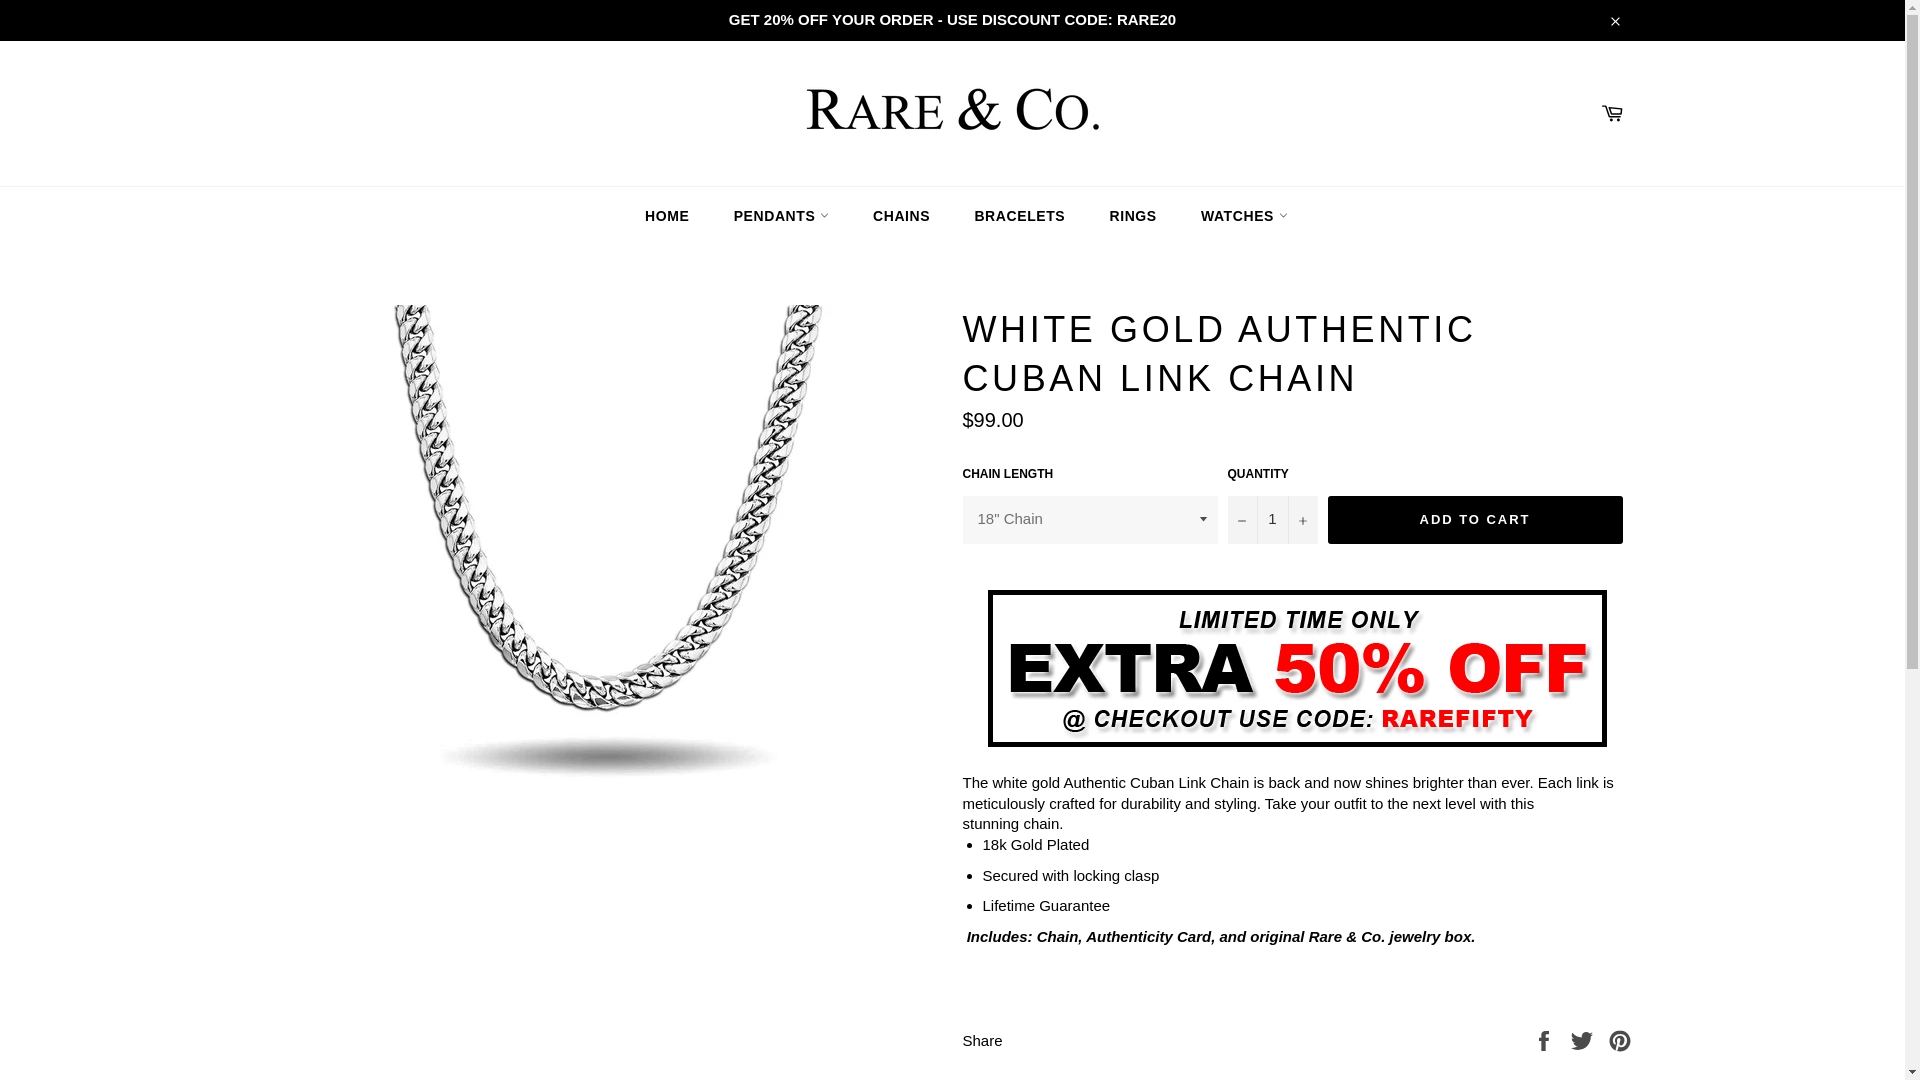  Describe the element at coordinates (1620, 1039) in the screenshot. I see `Pin on Pinterest` at that location.